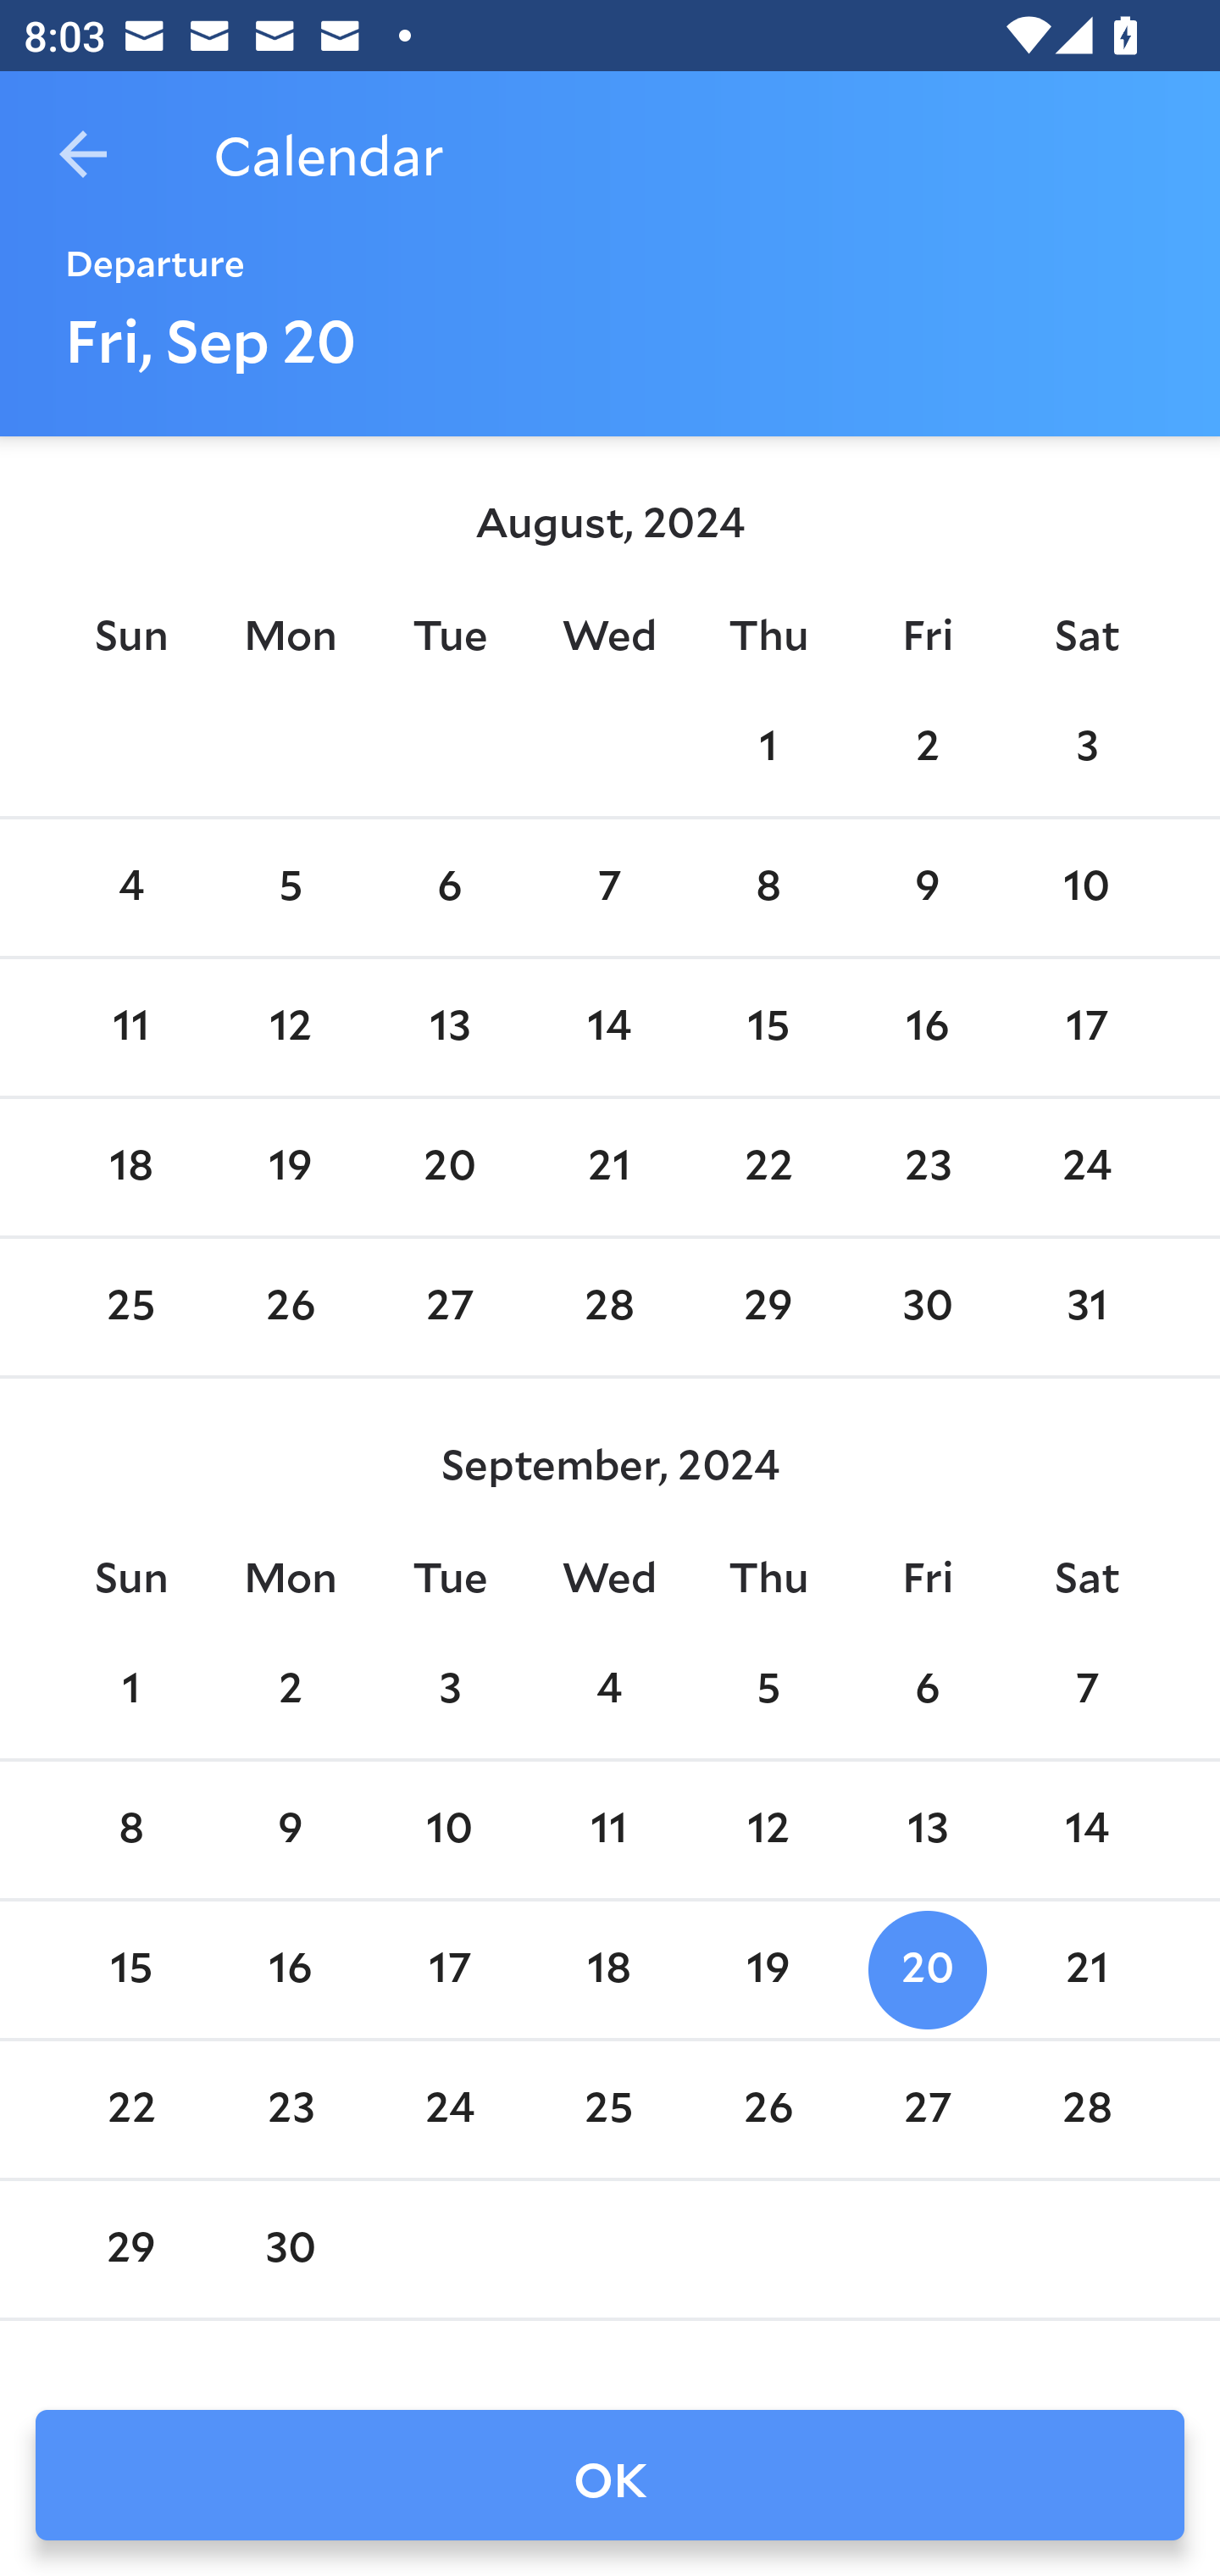  What do you see at coordinates (927, 1970) in the screenshot?
I see `20` at bounding box center [927, 1970].